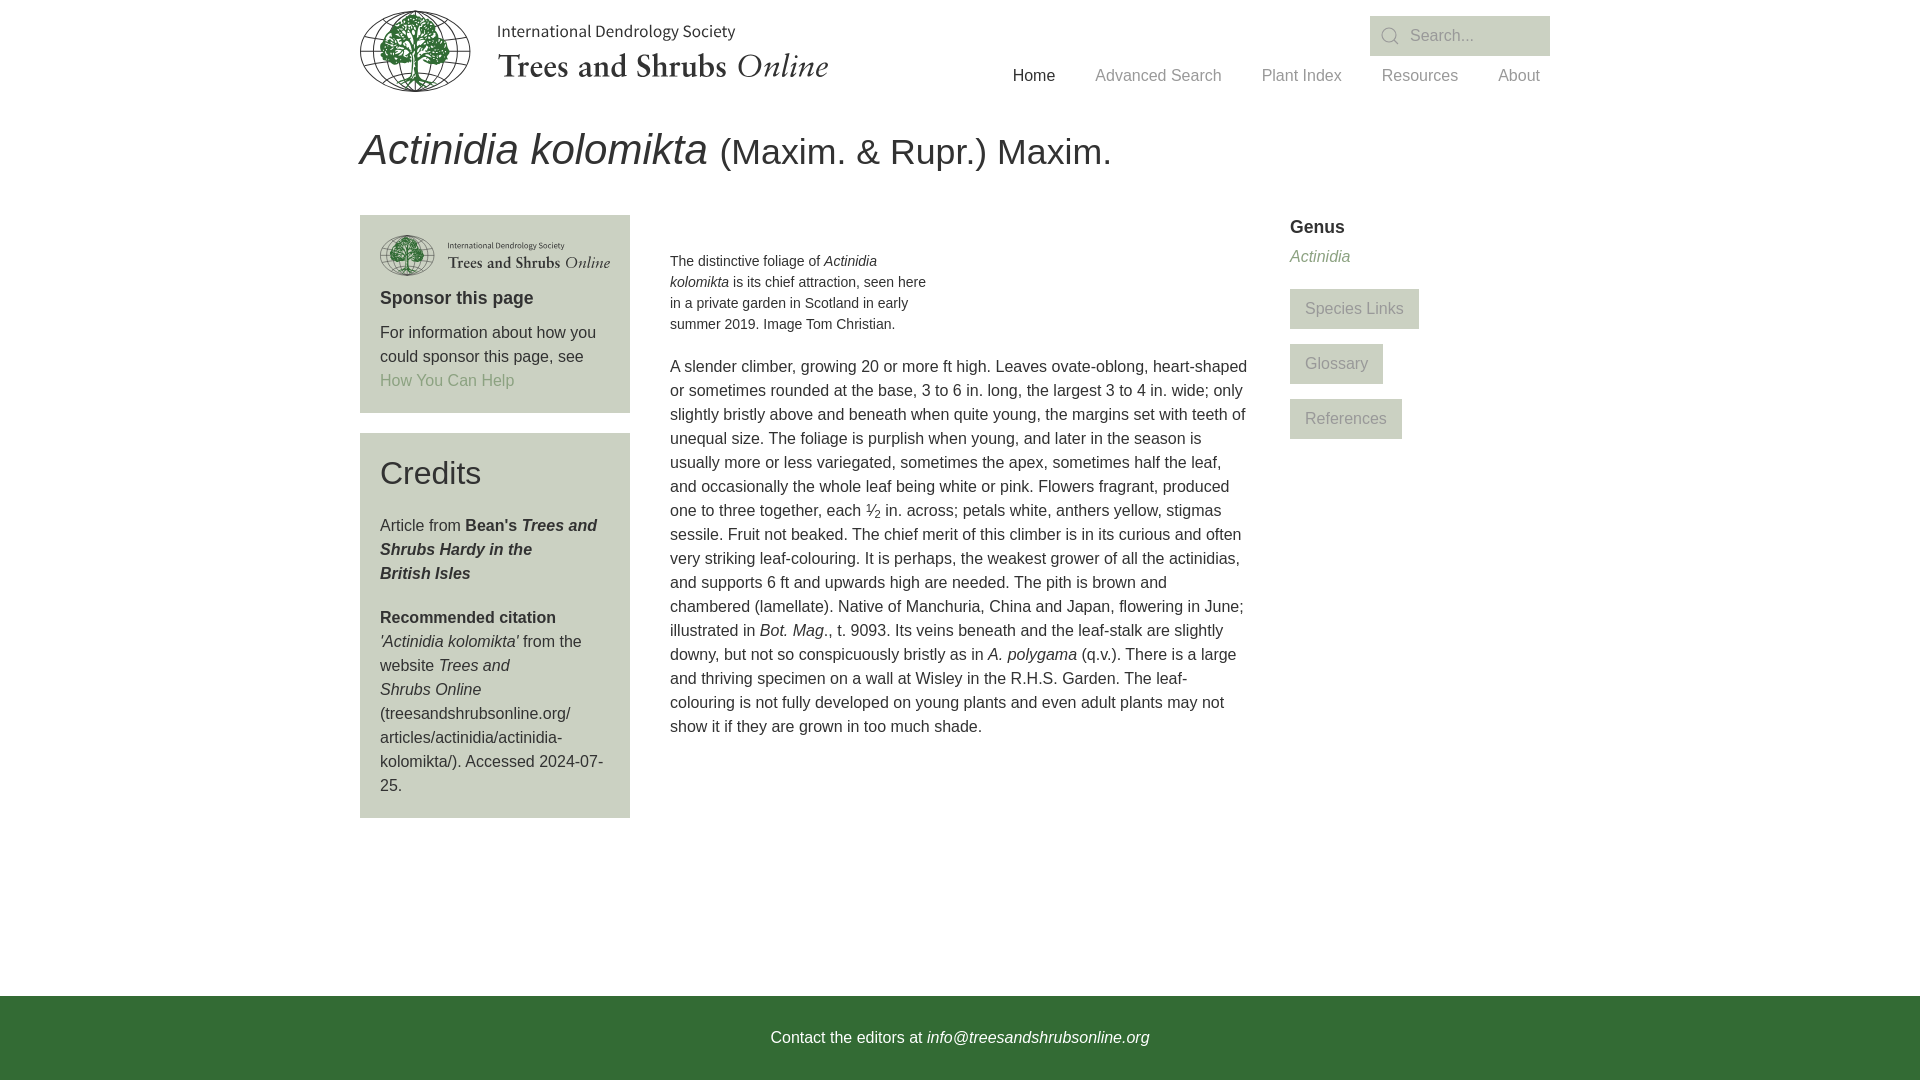  What do you see at coordinates (1302, 76) in the screenshot?
I see `Plant Index` at bounding box center [1302, 76].